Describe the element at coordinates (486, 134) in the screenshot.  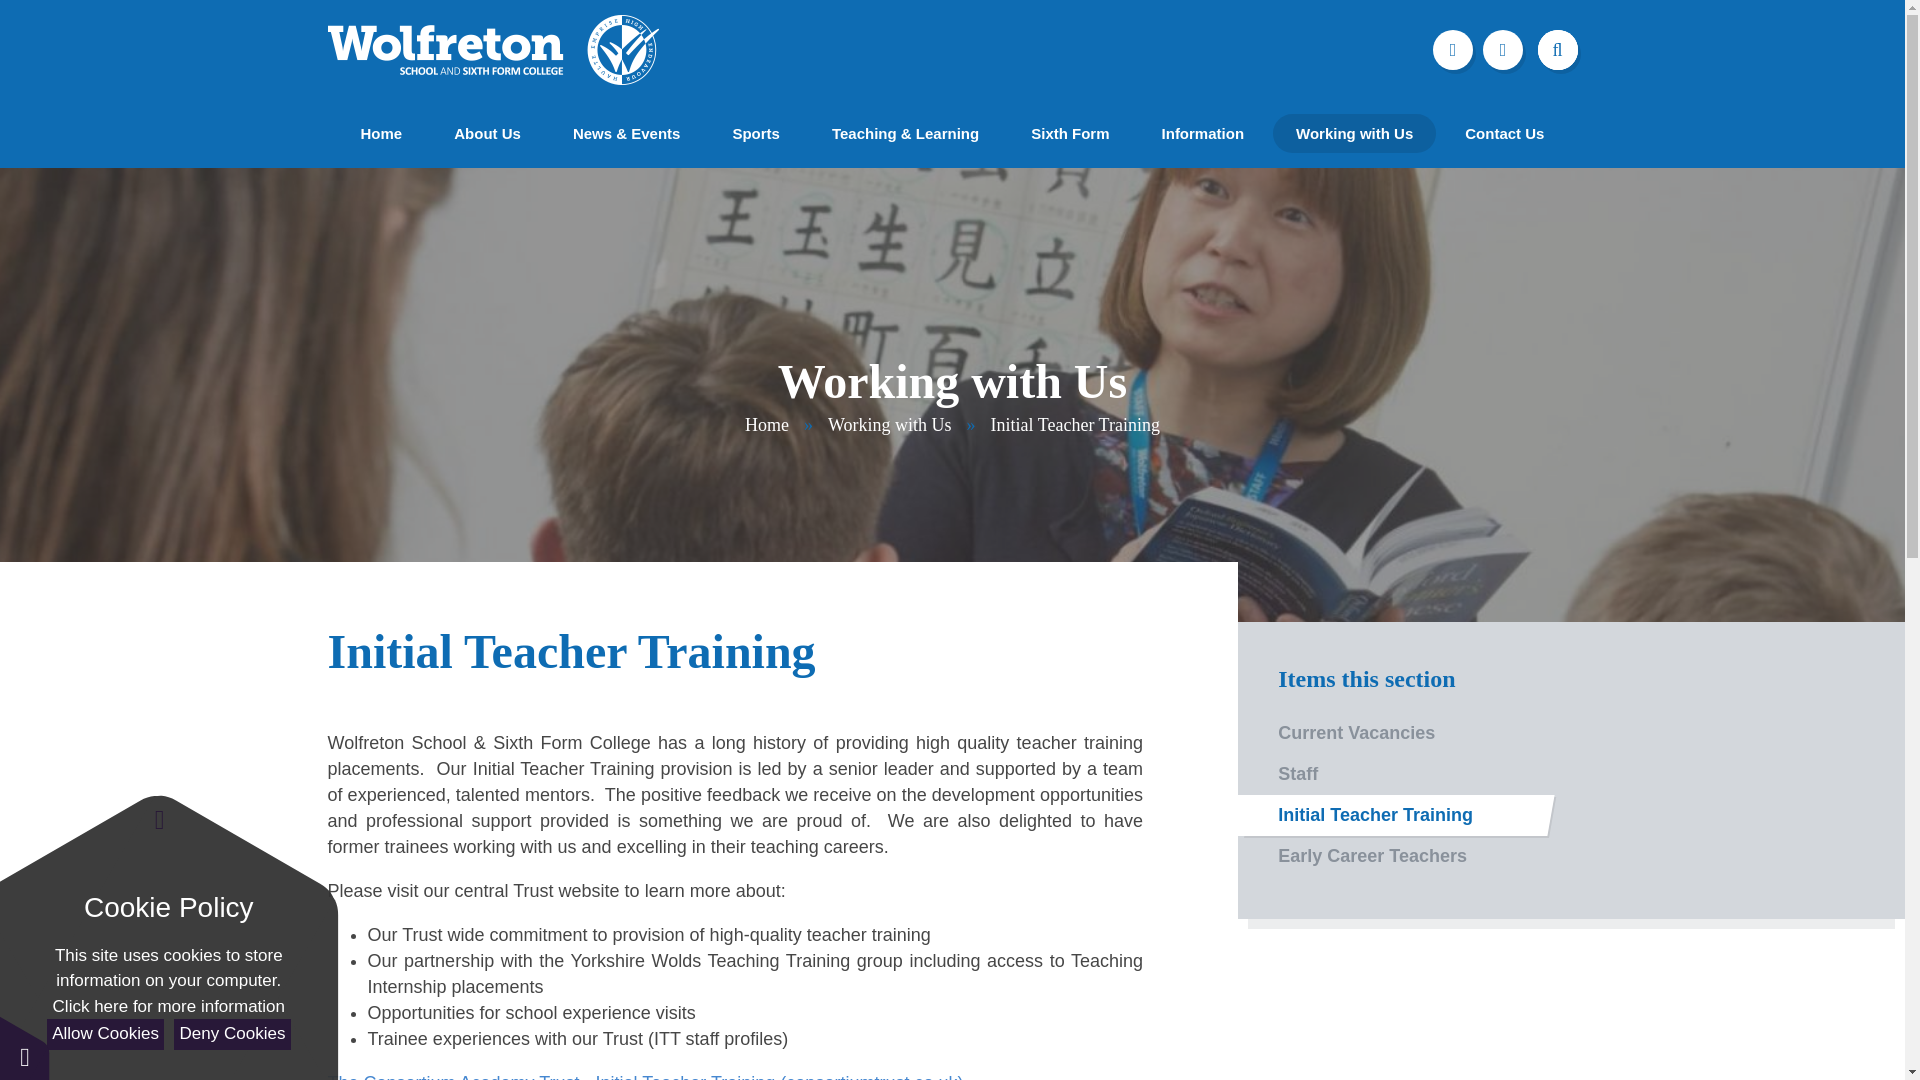
I see `About Us` at that location.